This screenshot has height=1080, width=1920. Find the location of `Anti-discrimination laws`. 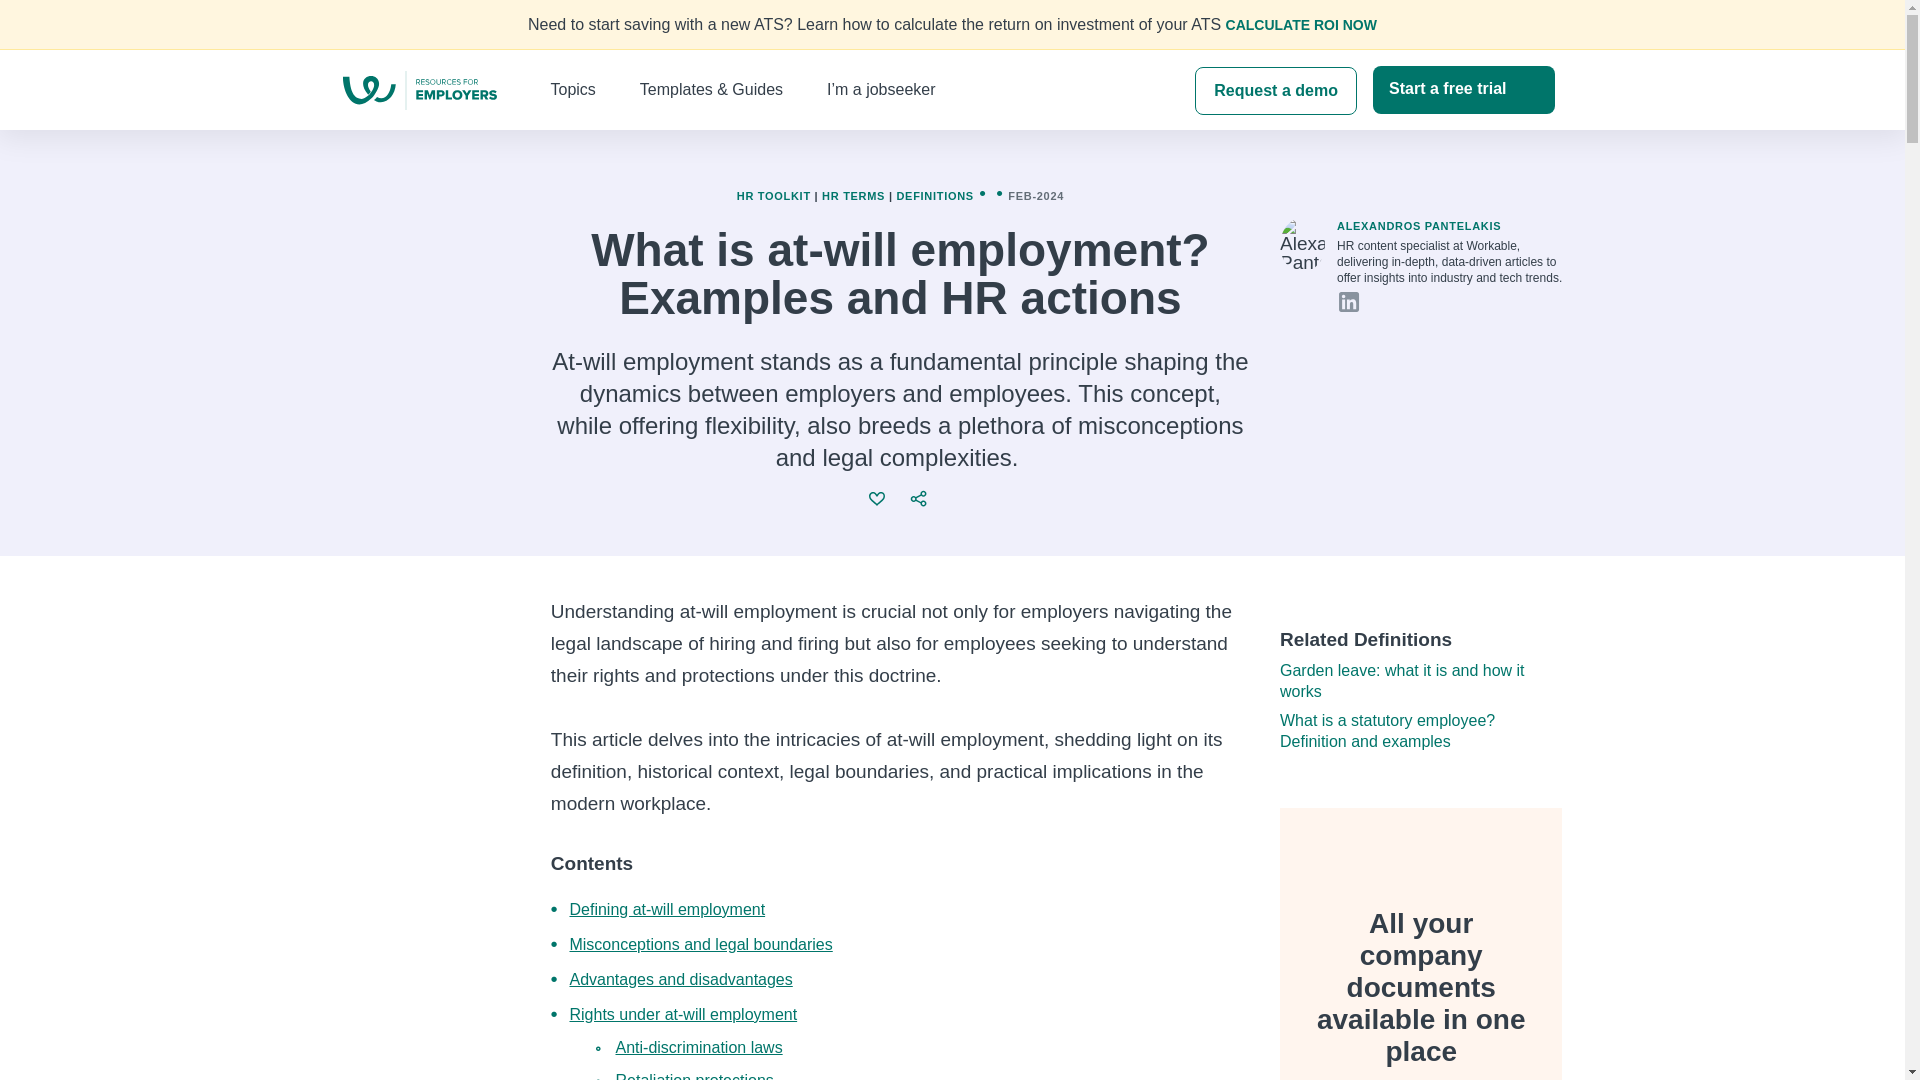

Anti-discrimination laws is located at coordinates (698, 1047).